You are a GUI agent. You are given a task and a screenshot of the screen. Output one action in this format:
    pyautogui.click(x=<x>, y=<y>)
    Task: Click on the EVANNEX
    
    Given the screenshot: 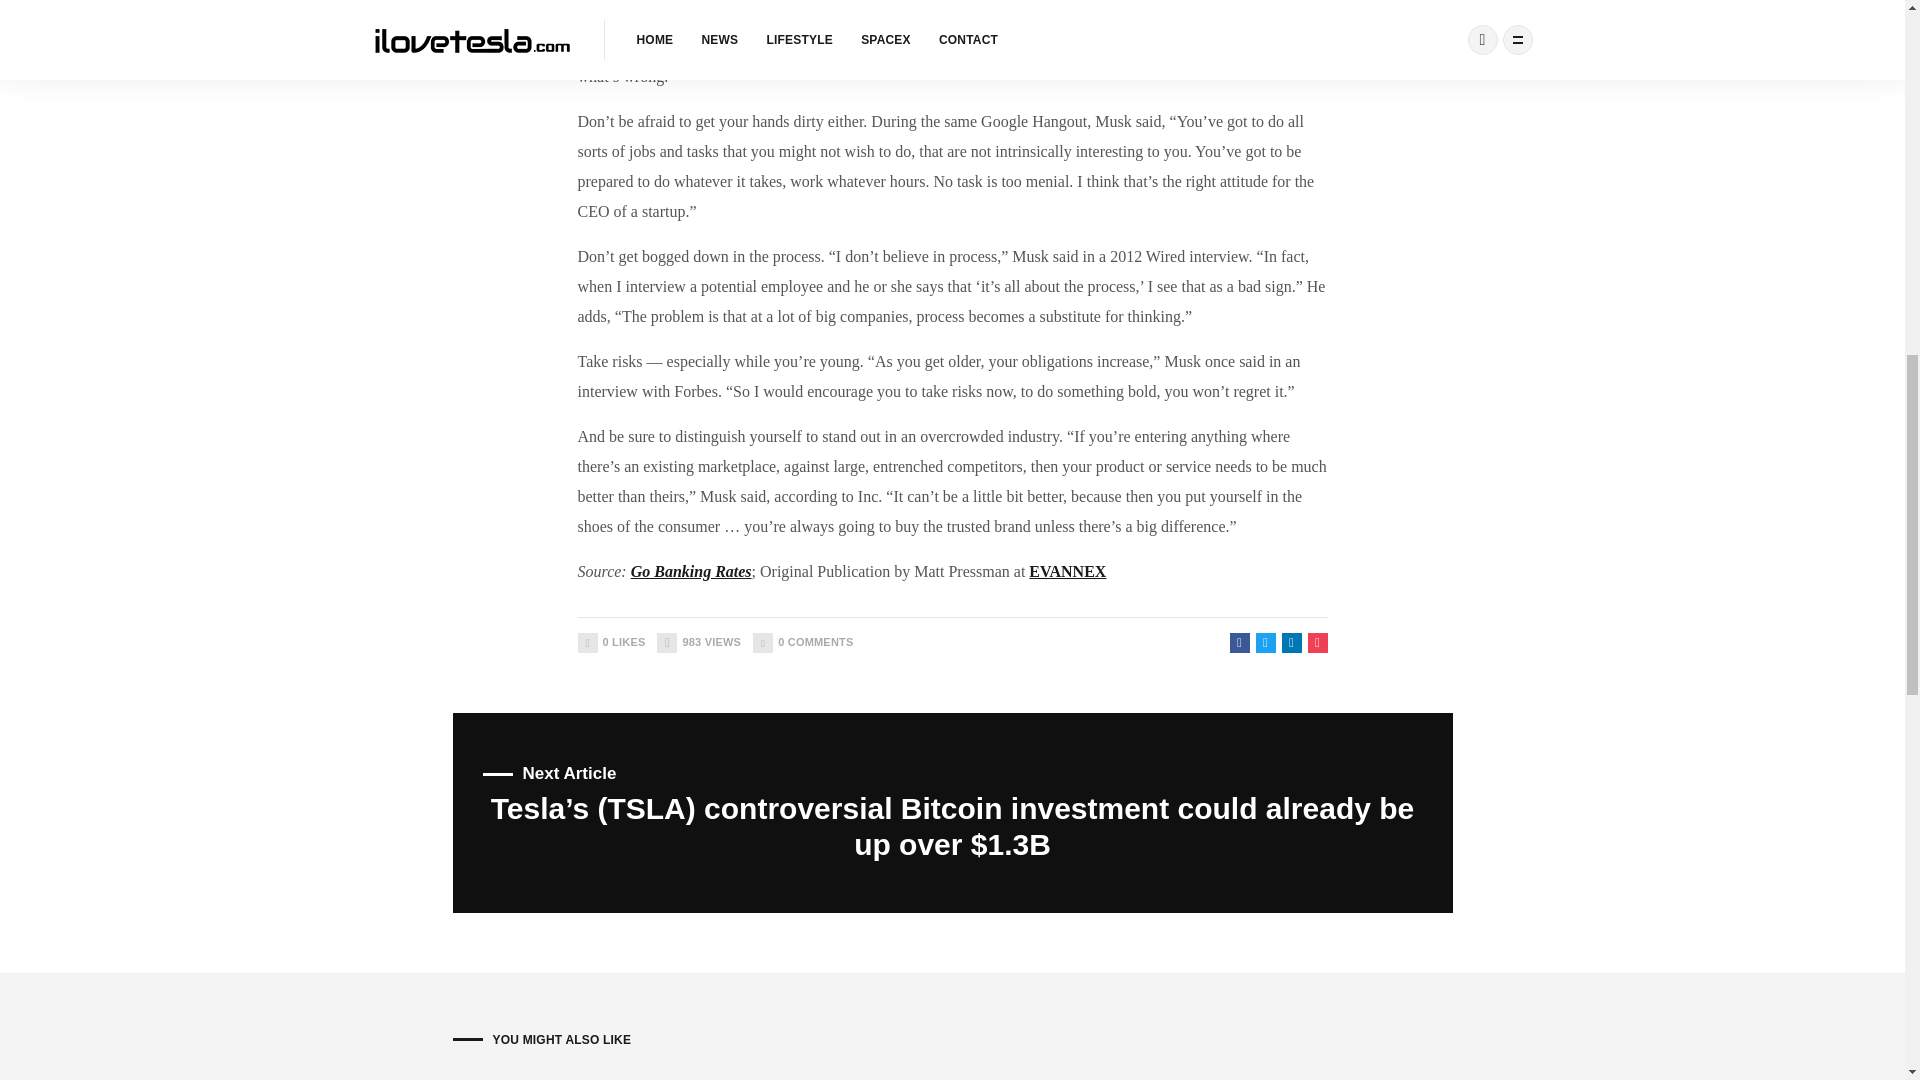 What is the action you would take?
    pyautogui.click(x=692, y=570)
    